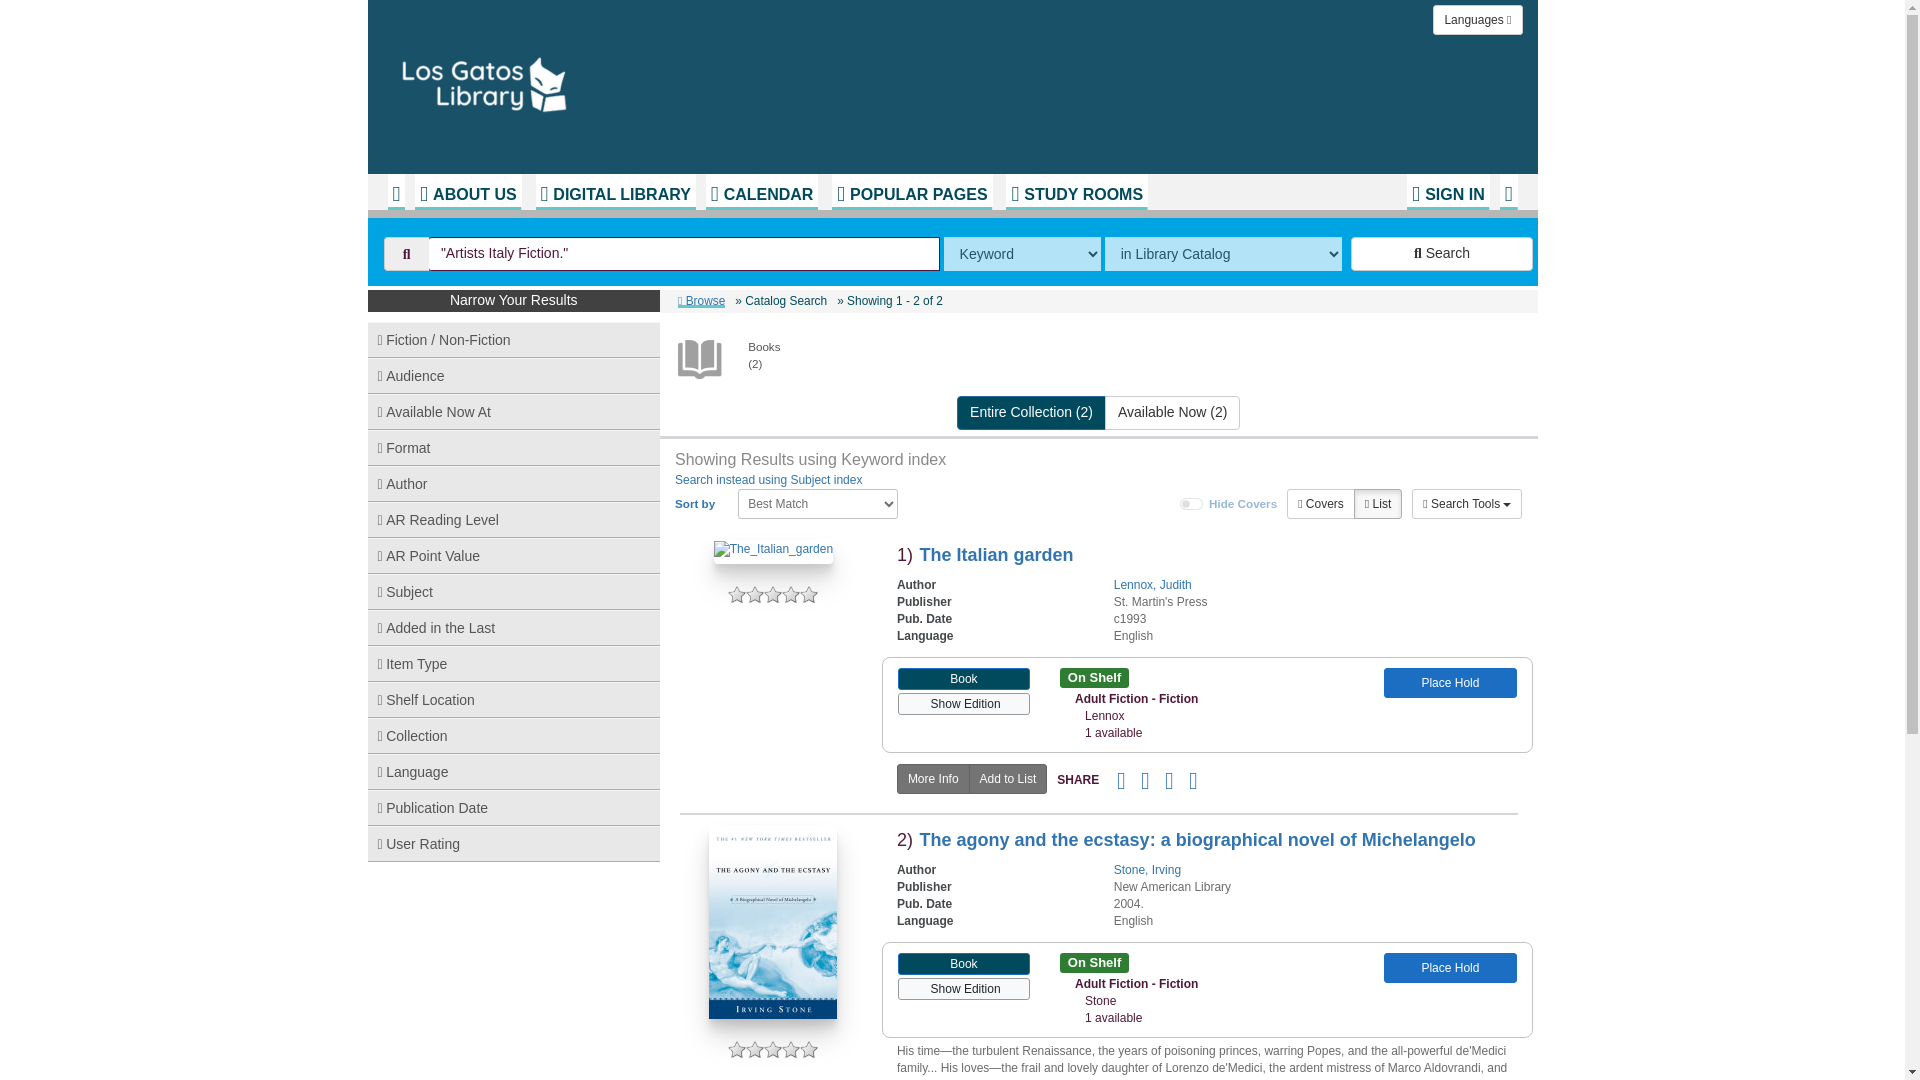  I want to click on  Search, so click(1442, 254).